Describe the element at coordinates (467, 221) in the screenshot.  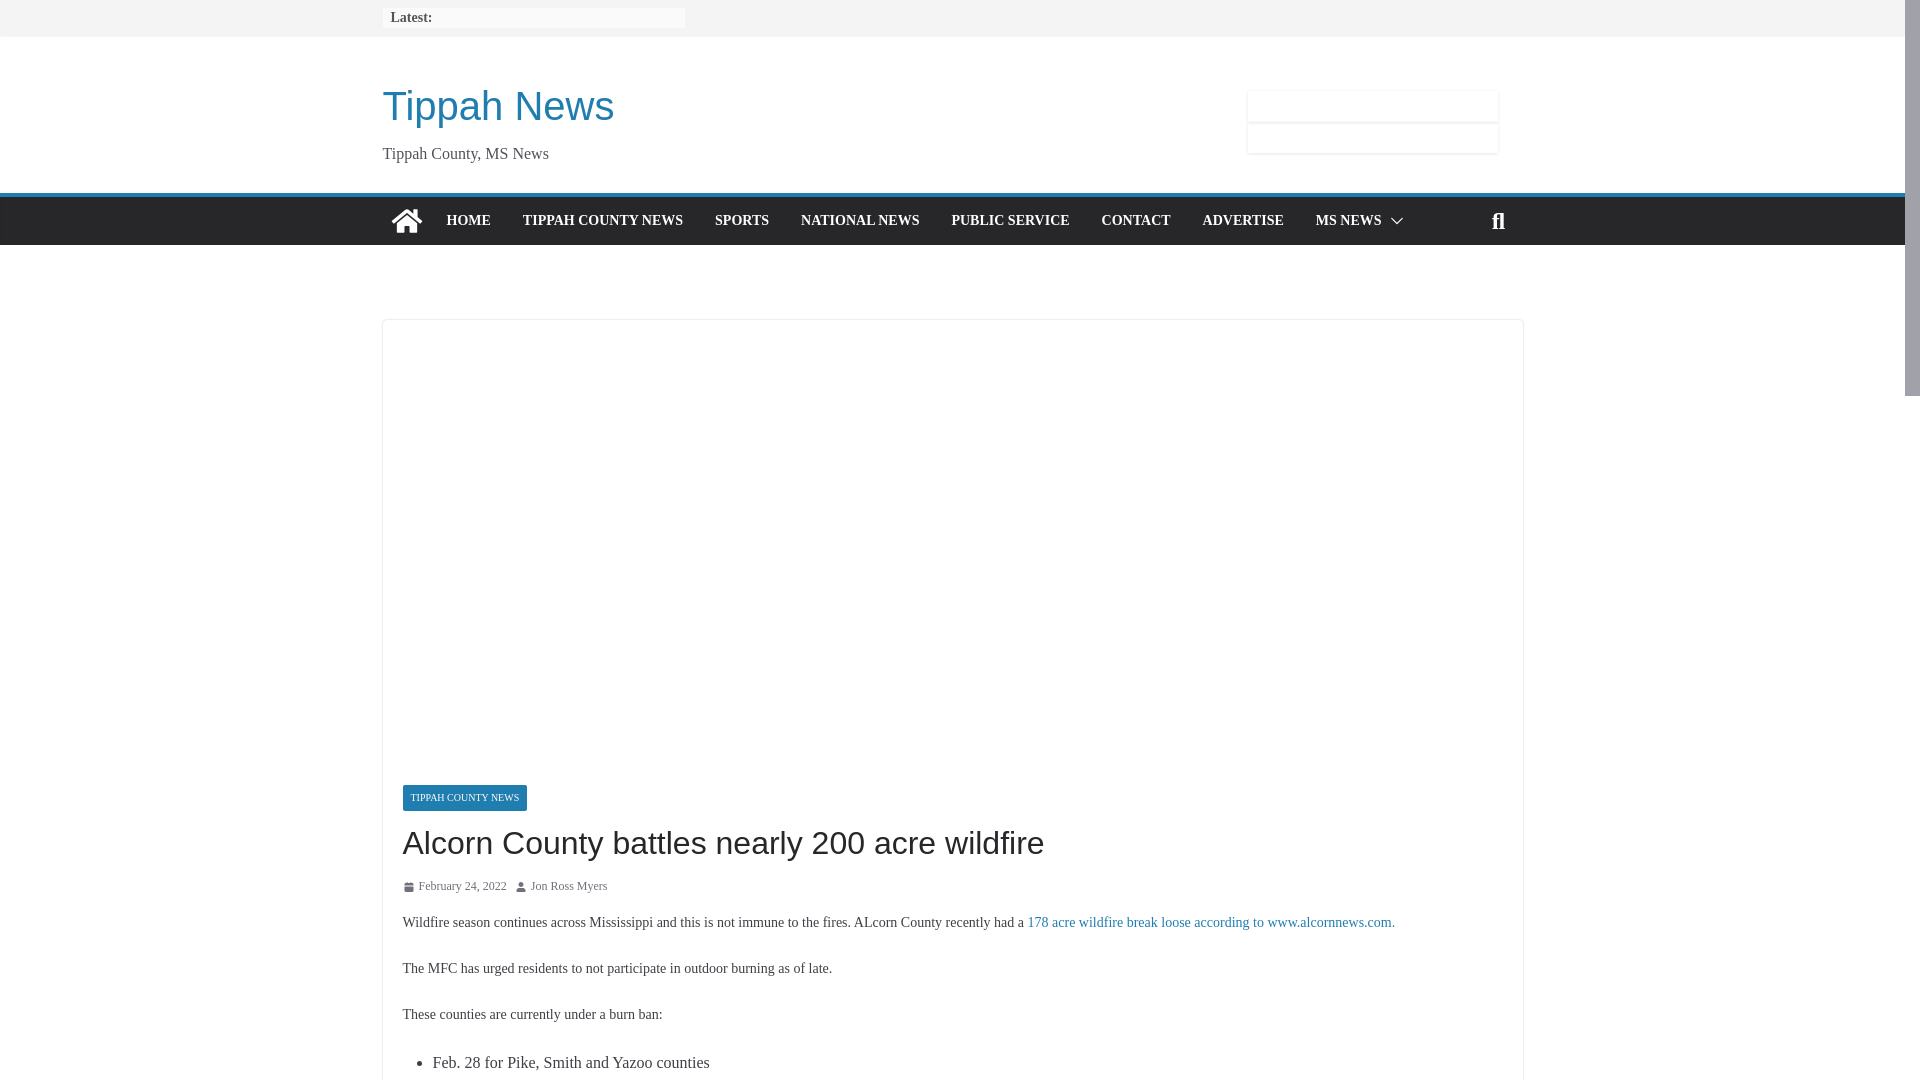
I see `HOME` at that location.